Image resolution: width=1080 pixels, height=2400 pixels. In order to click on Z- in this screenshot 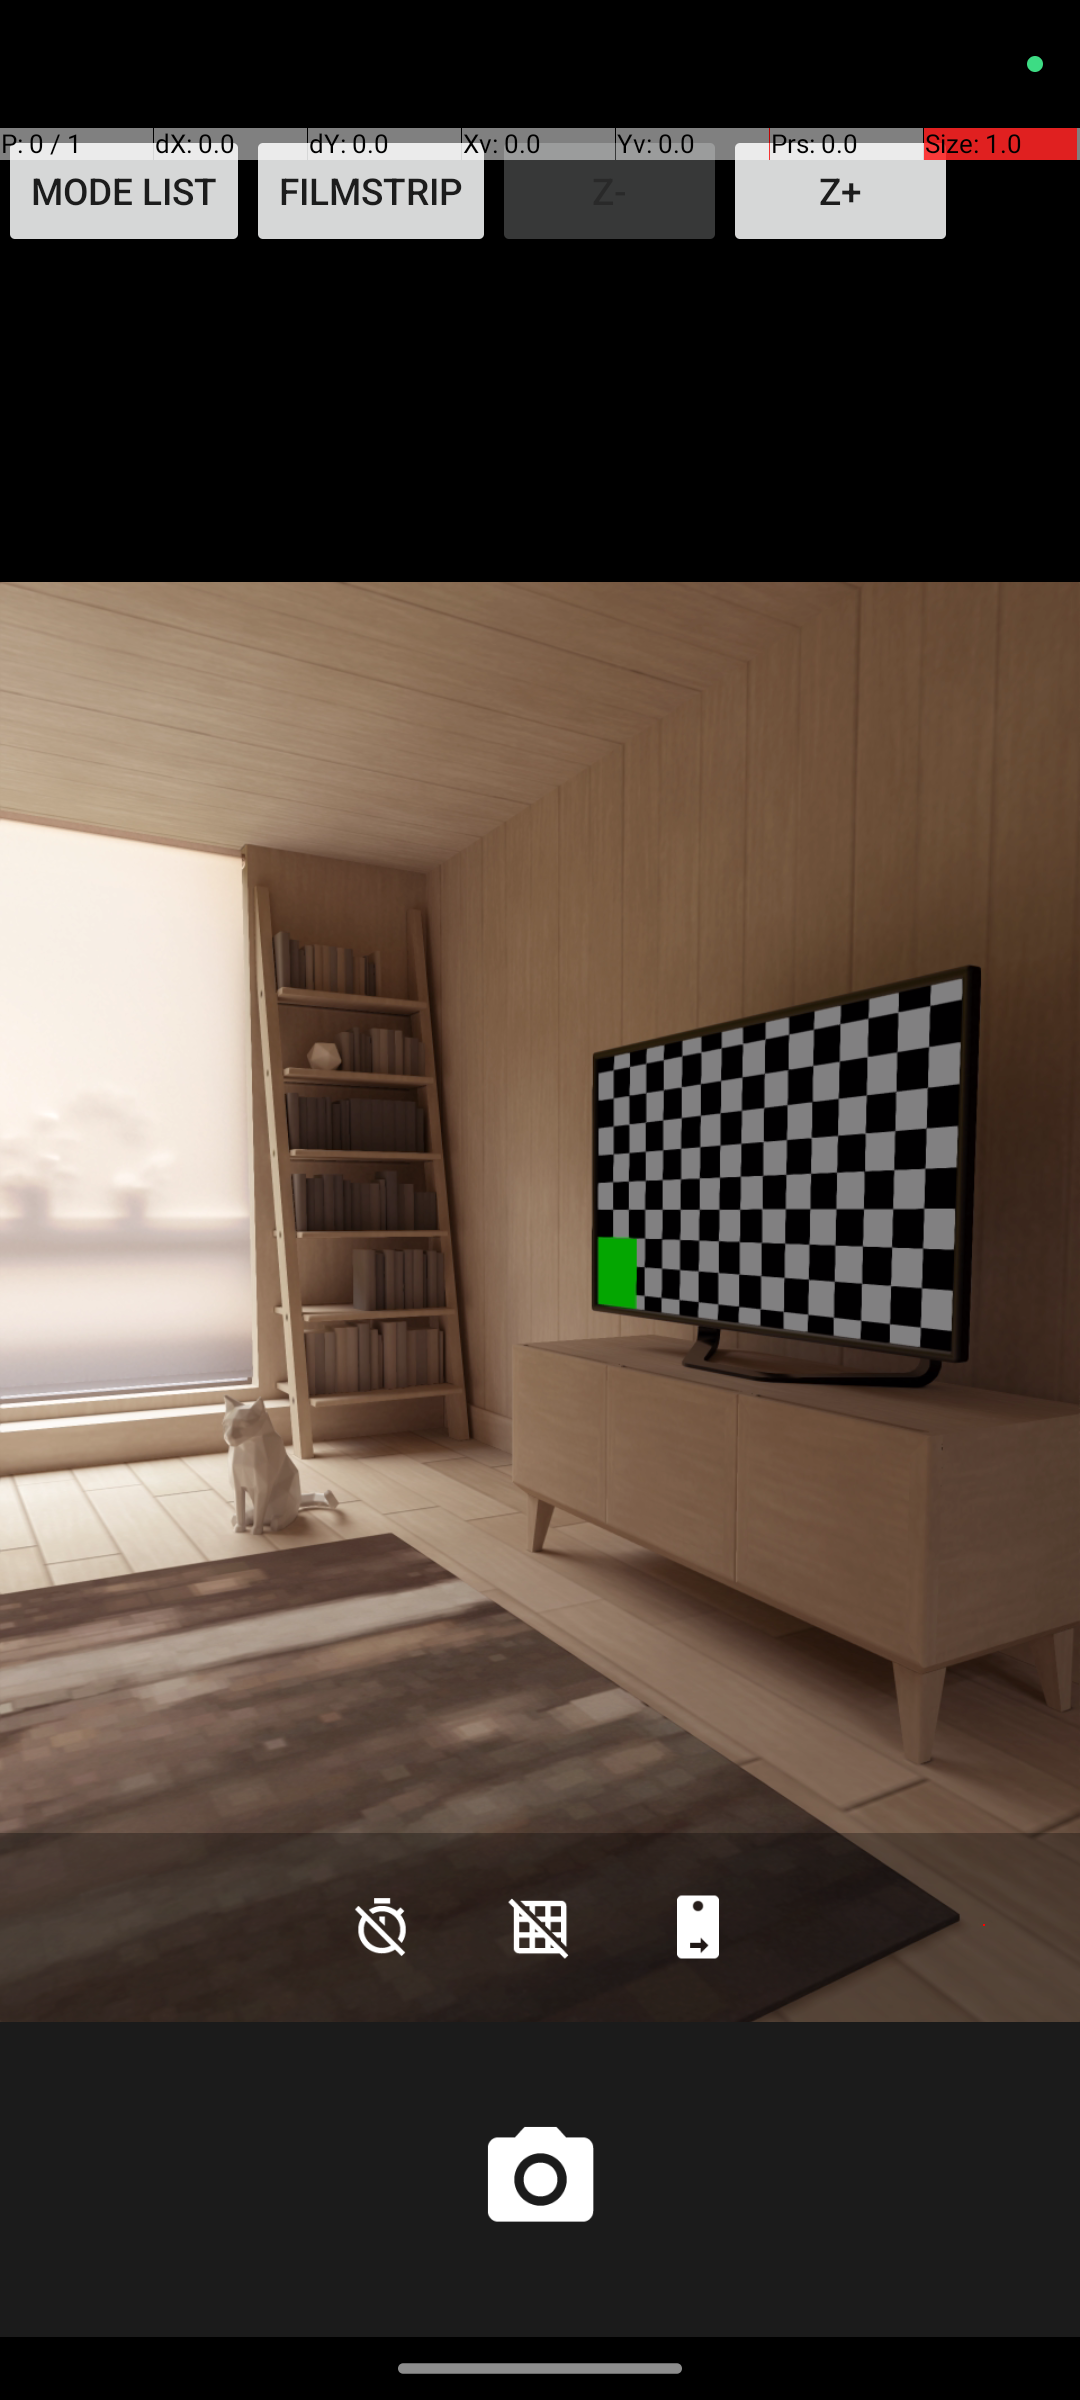, I will do `click(610, 191)`.